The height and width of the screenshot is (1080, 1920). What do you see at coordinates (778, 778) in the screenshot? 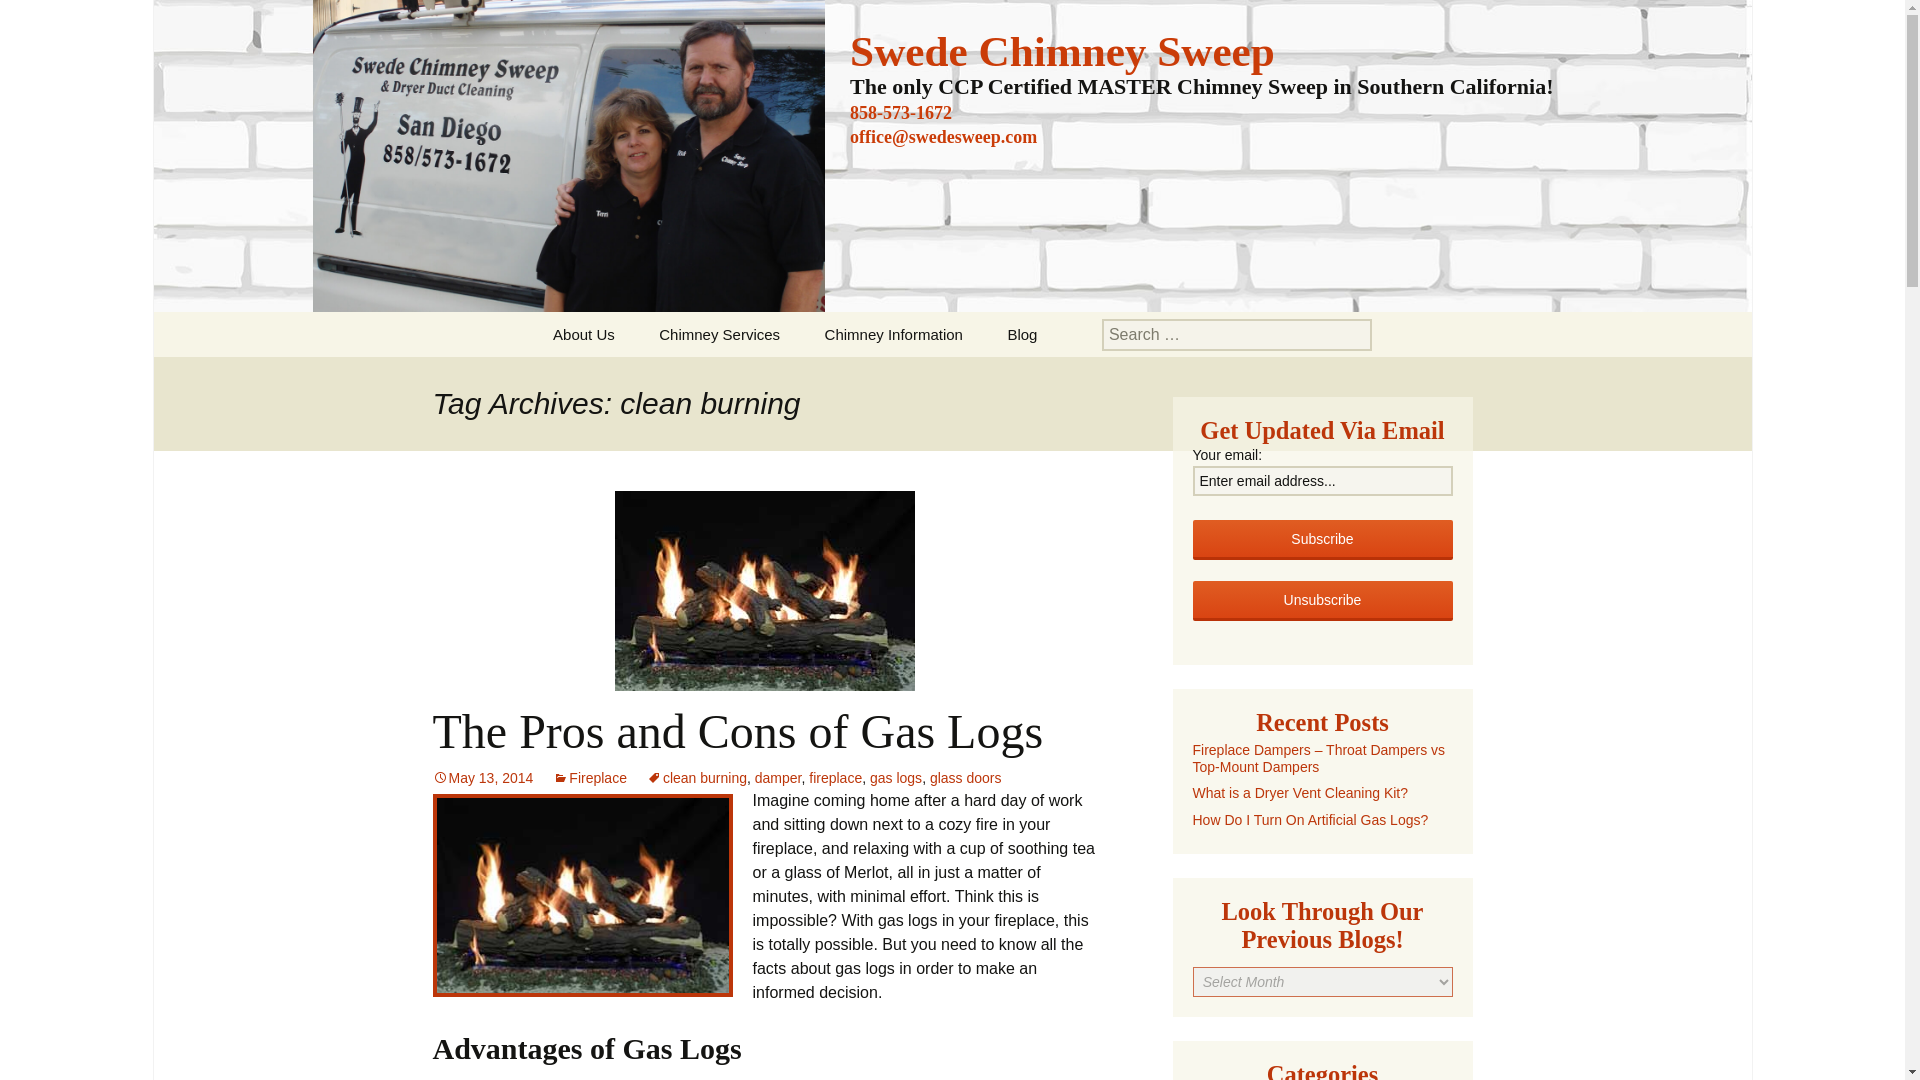
I see `damper` at bounding box center [778, 778].